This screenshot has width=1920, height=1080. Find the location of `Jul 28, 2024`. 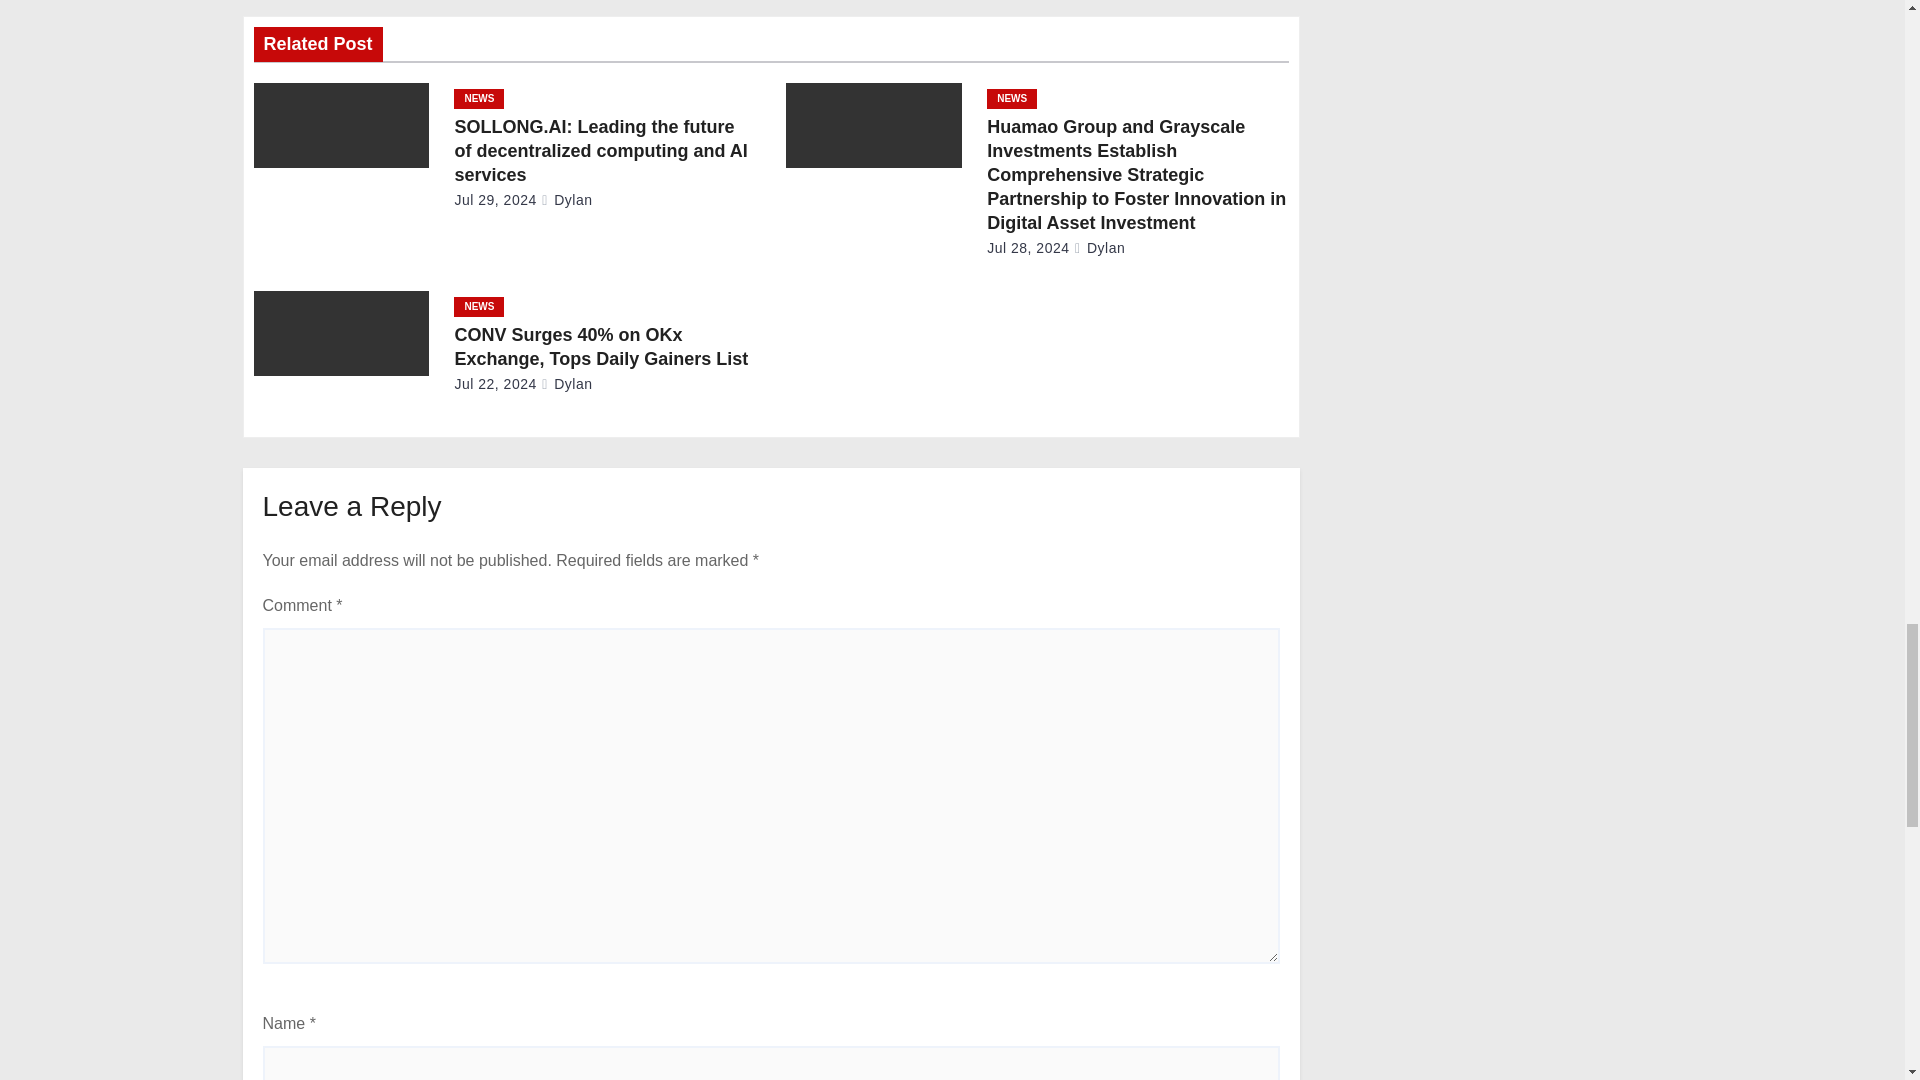

Jul 28, 2024 is located at coordinates (1028, 247).